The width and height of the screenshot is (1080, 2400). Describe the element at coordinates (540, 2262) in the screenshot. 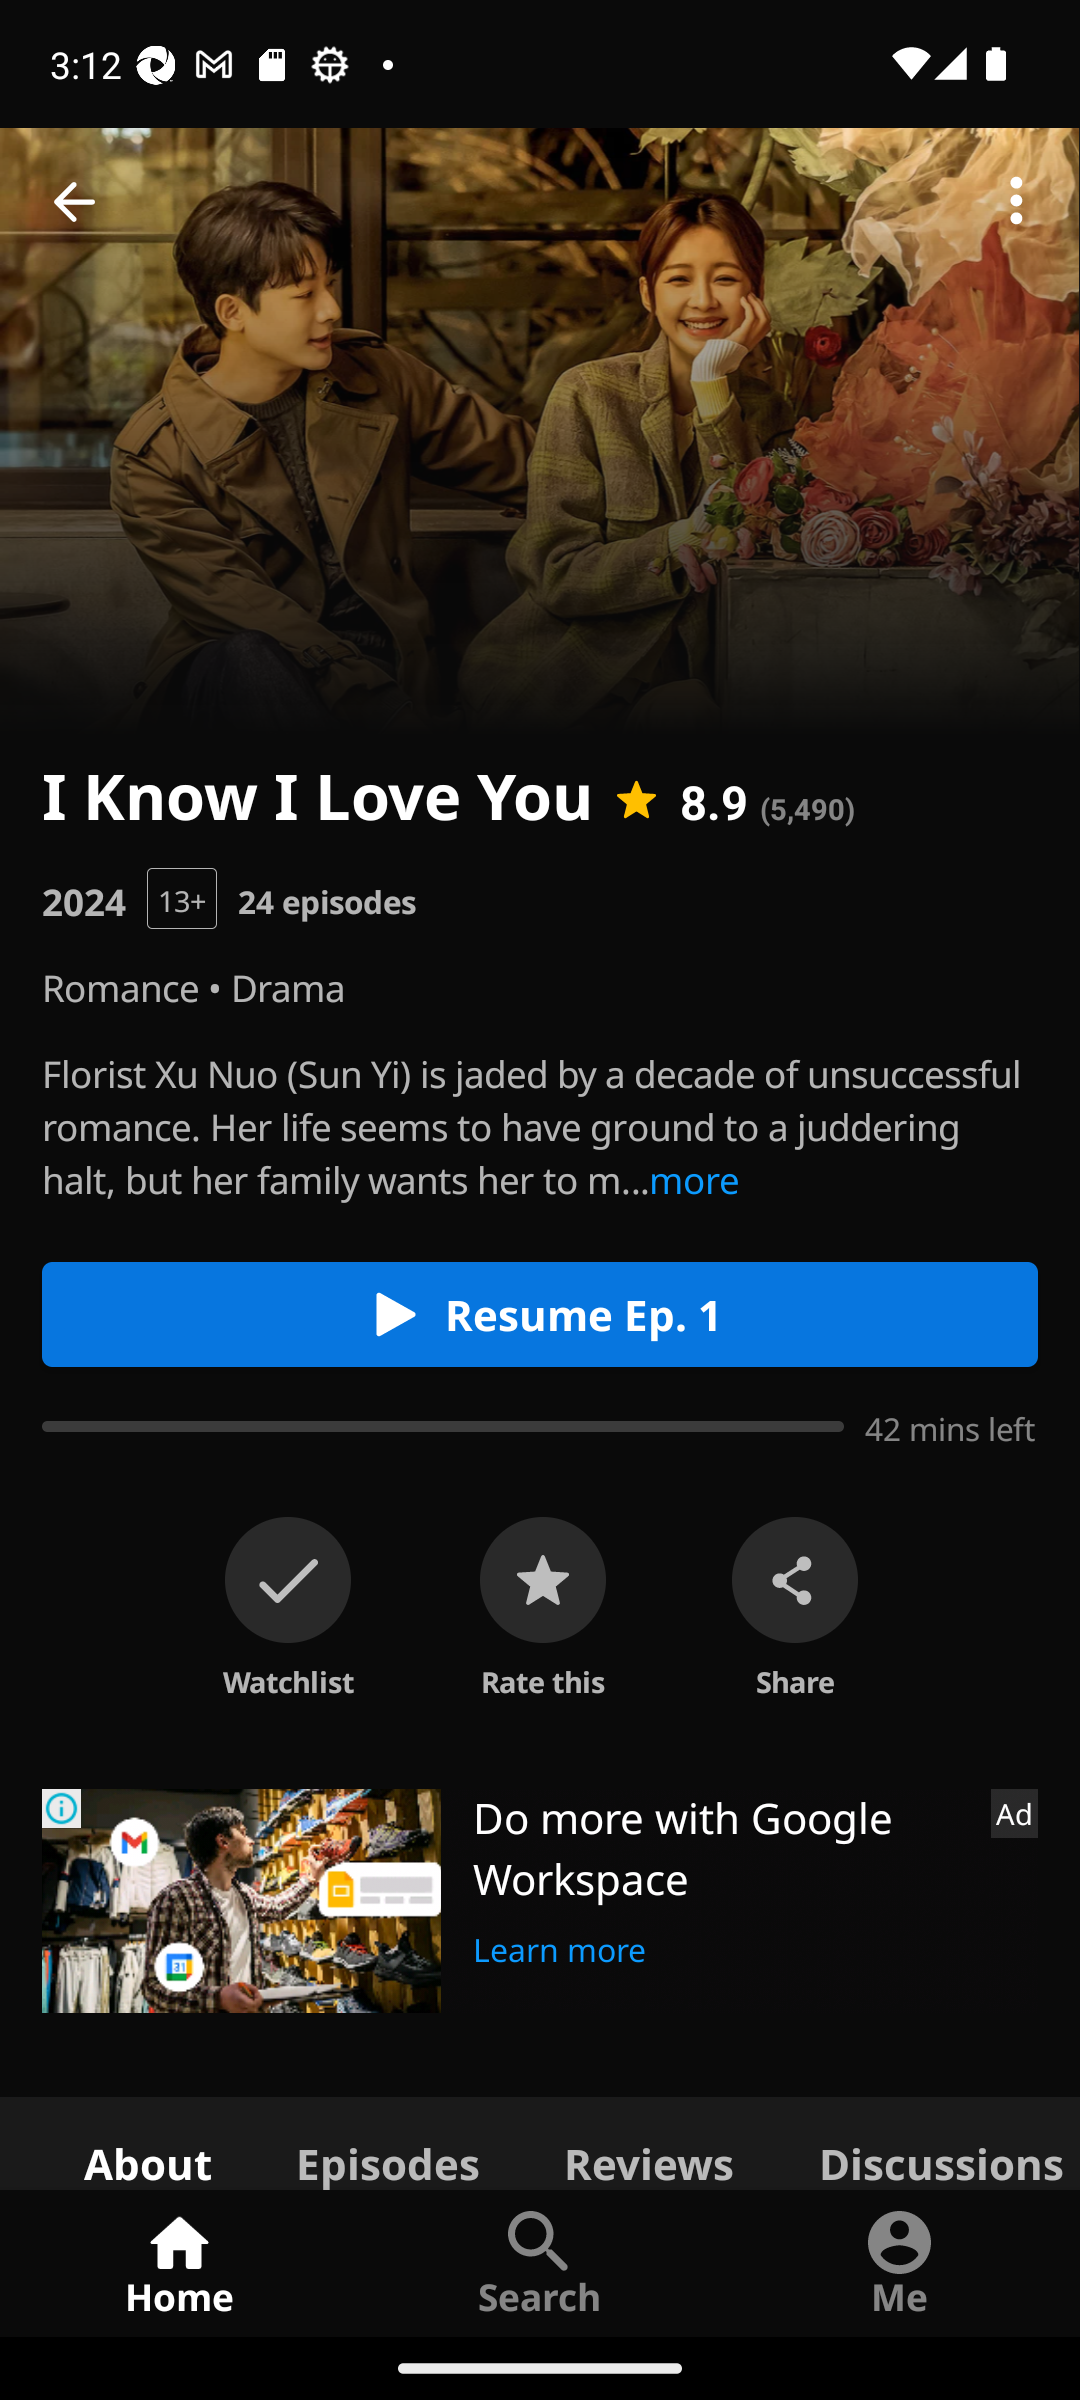

I see `Search` at that location.